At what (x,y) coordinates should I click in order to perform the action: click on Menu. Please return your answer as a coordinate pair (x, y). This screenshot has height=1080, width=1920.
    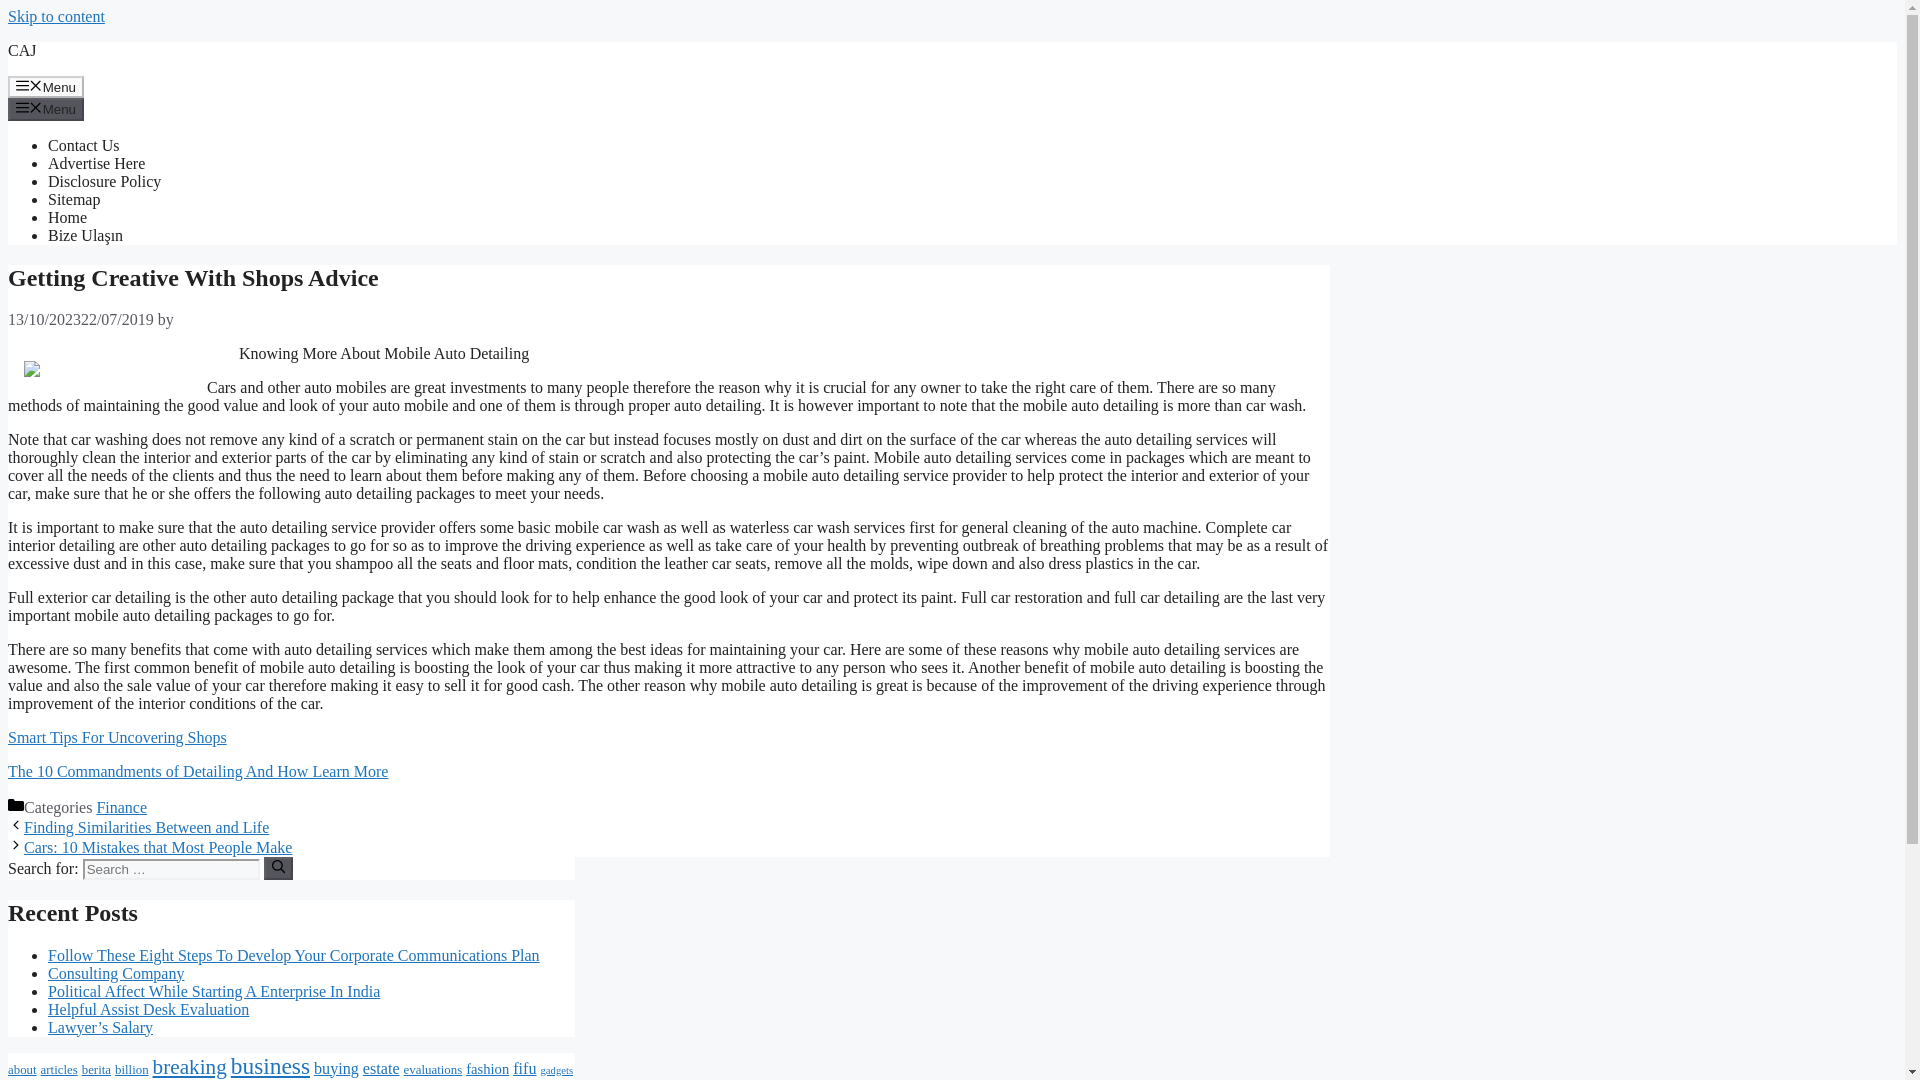
    Looking at the image, I should click on (46, 86).